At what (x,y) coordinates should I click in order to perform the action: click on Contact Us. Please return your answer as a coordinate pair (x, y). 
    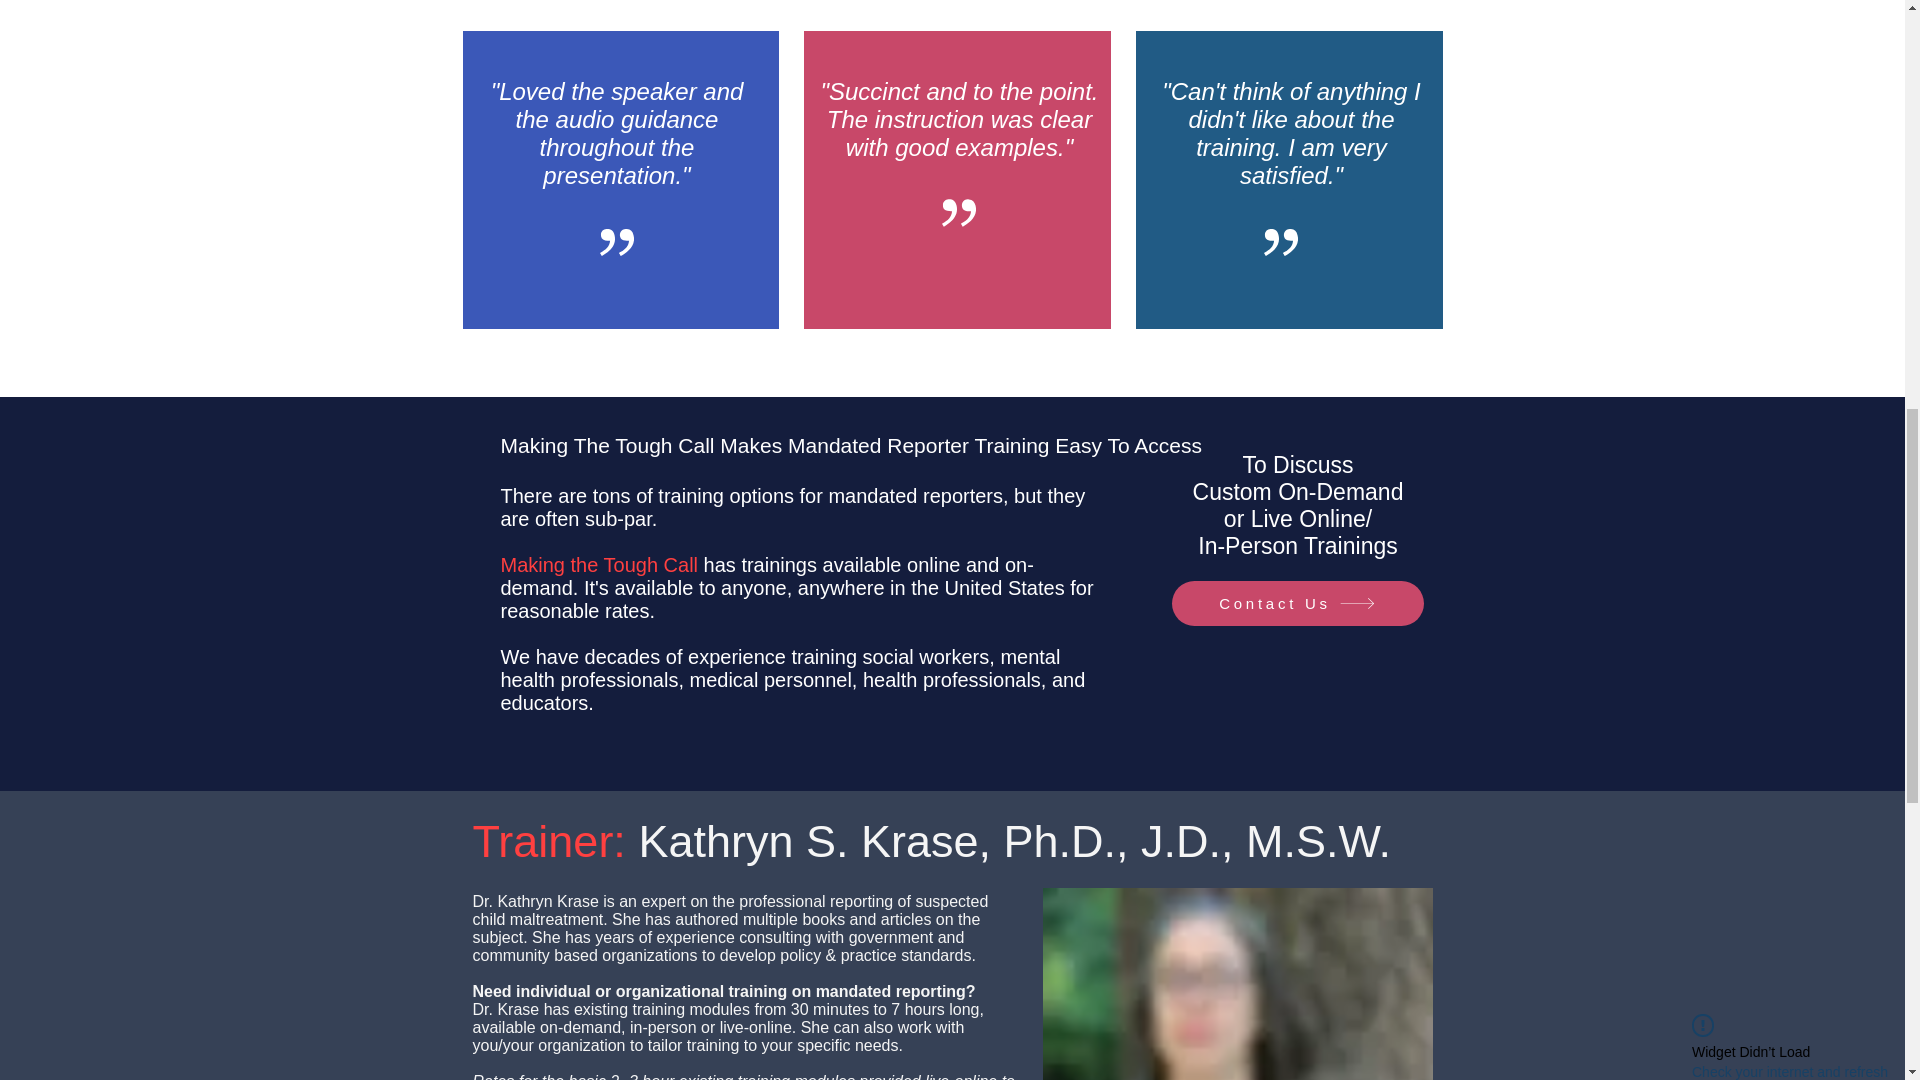
    Looking at the image, I should click on (1298, 604).